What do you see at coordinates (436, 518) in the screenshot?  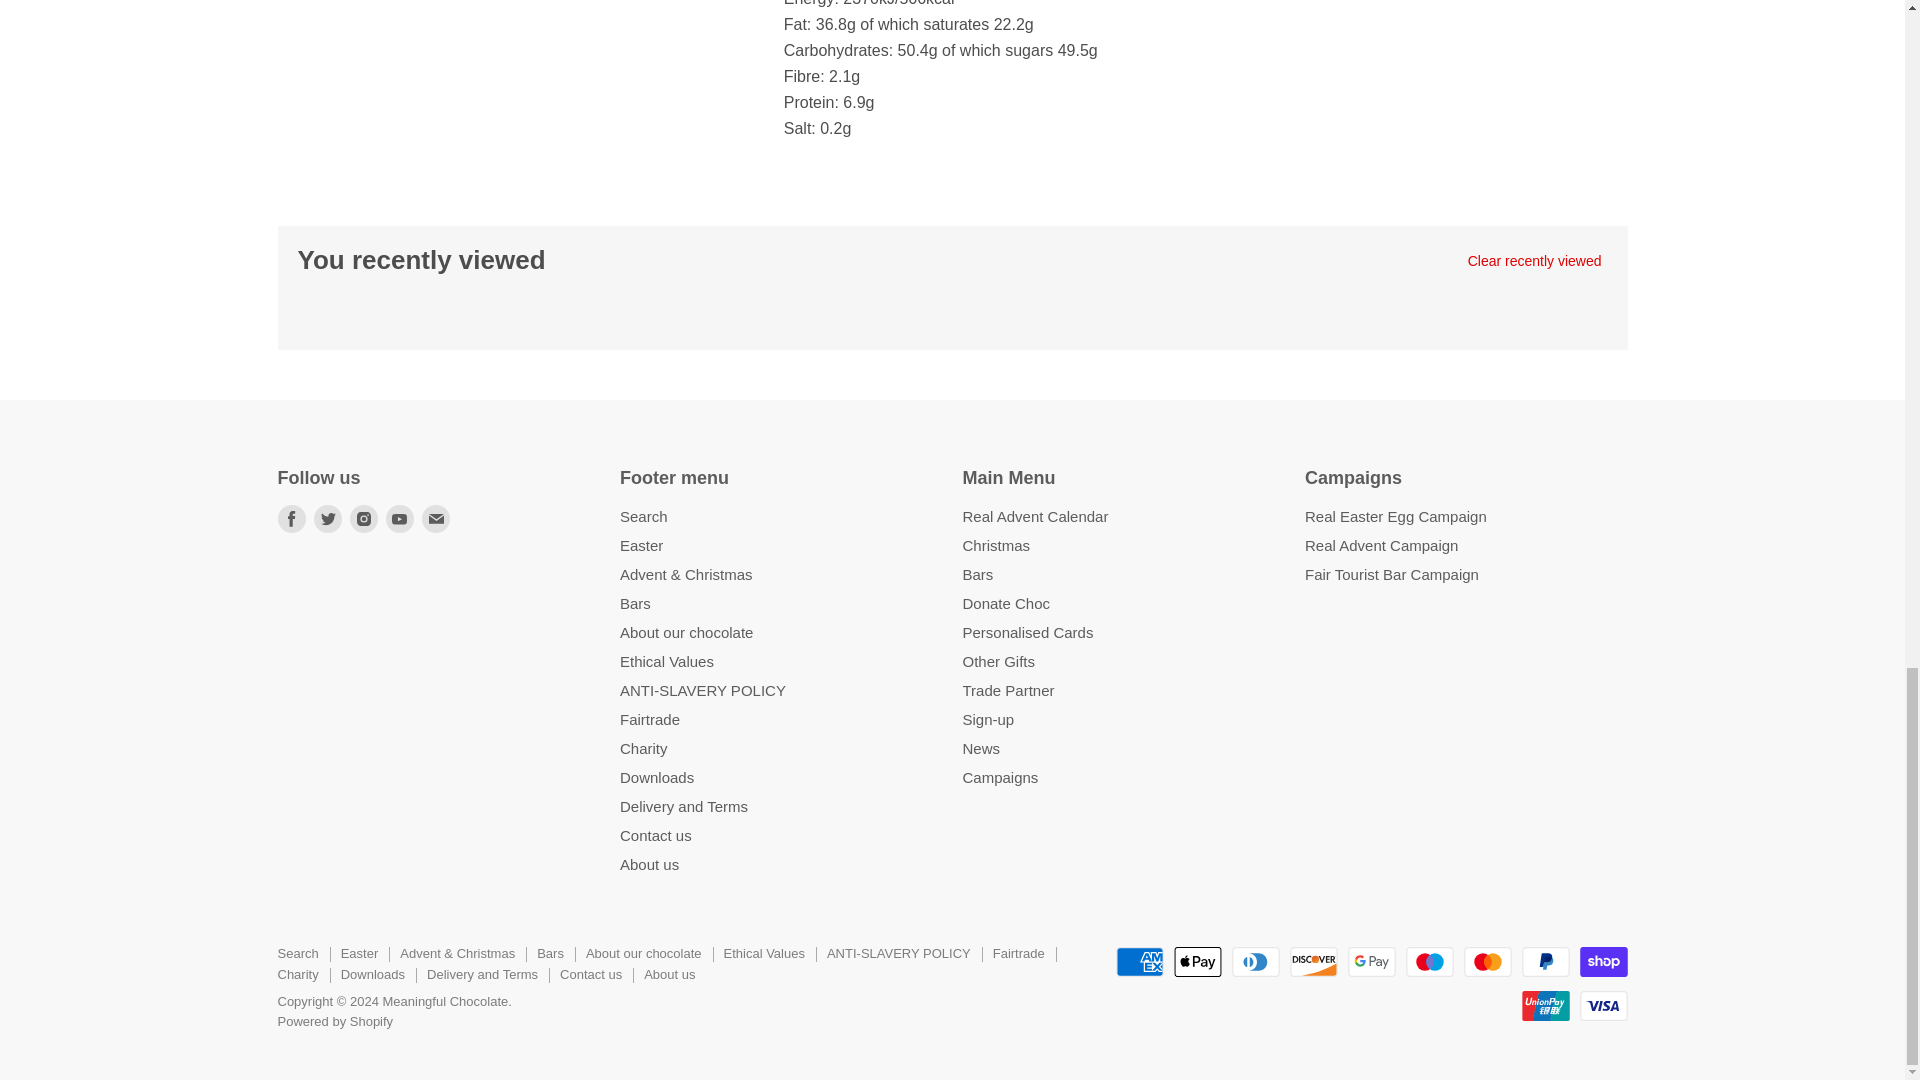 I see `E-mail` at bounding box center [436, 518].